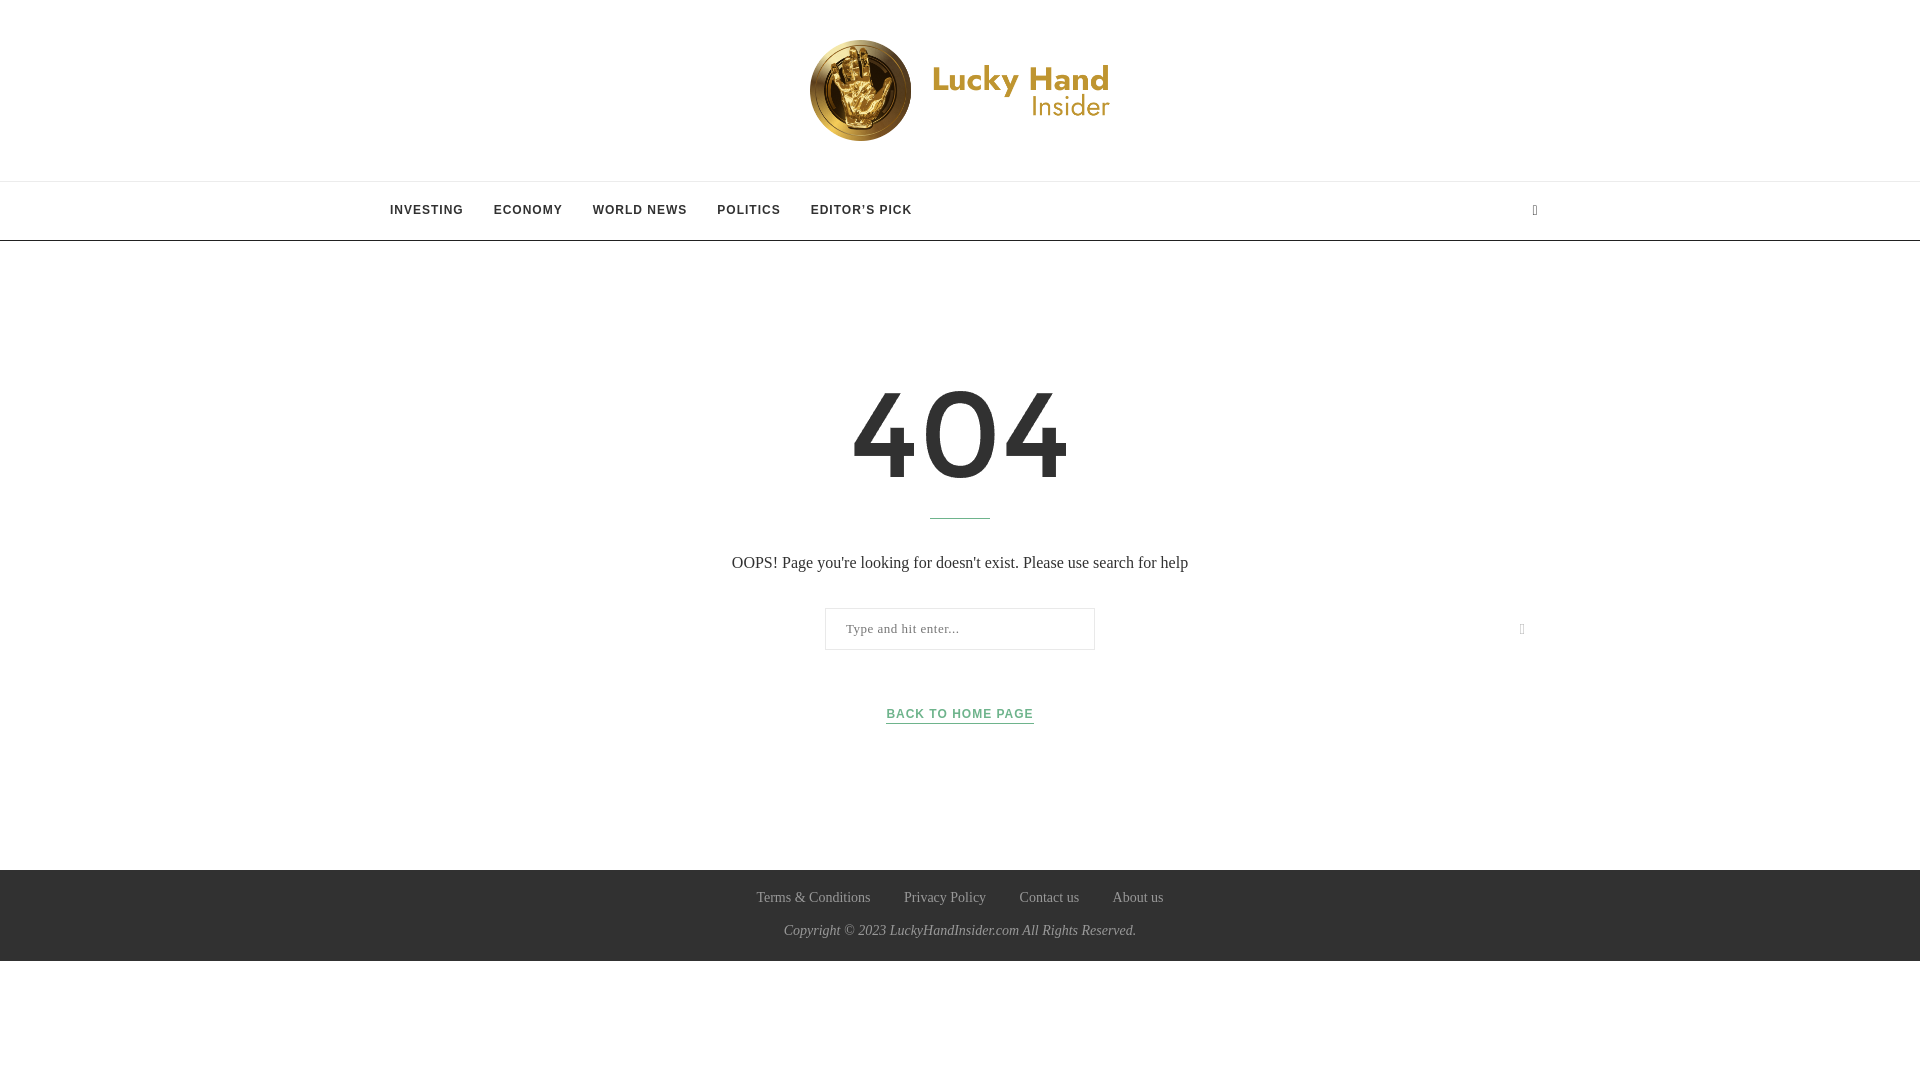 The height and width of the screenshot is (1080, 1920). Describe the element at coordinates (748, 210) in the screenshot. I see `POLITICS` at that location.